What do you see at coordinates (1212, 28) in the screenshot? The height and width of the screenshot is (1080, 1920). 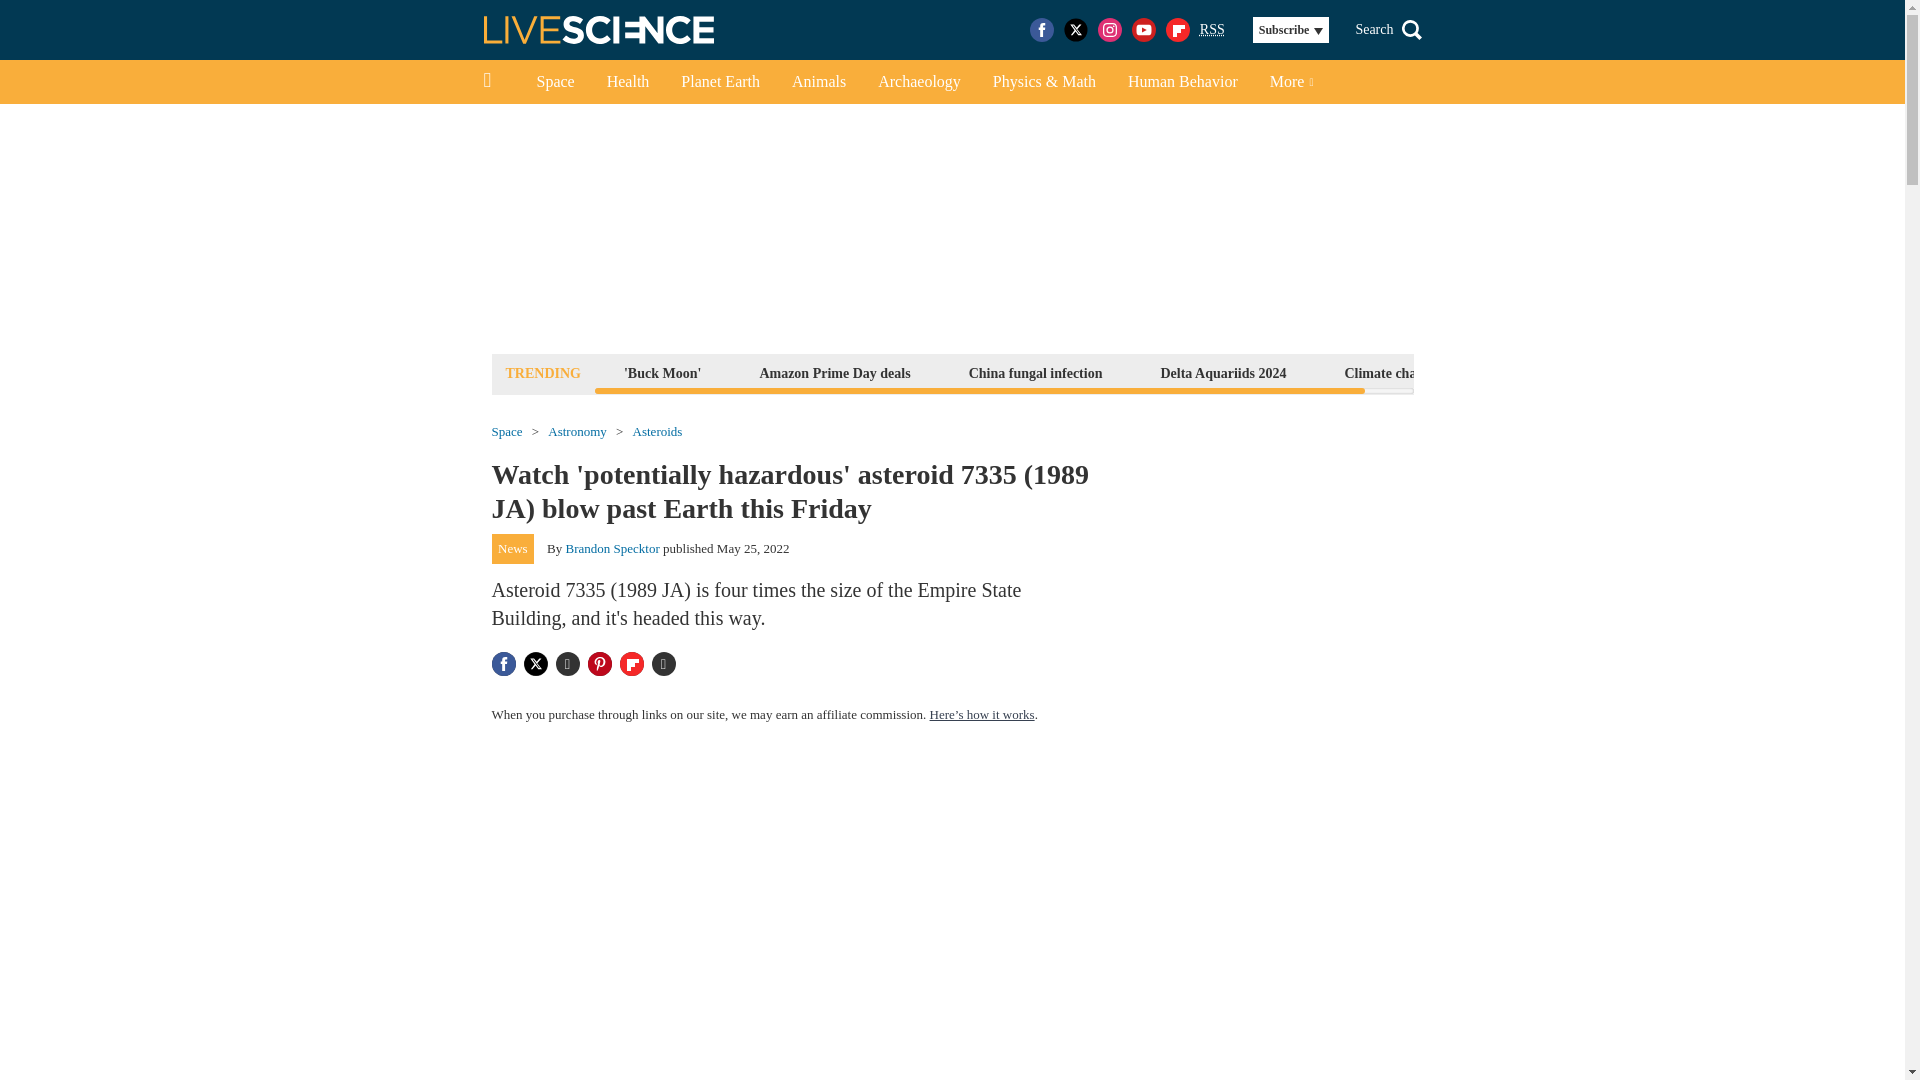 I see `Really Simple Syndication` at bounding box center [1212, 28].